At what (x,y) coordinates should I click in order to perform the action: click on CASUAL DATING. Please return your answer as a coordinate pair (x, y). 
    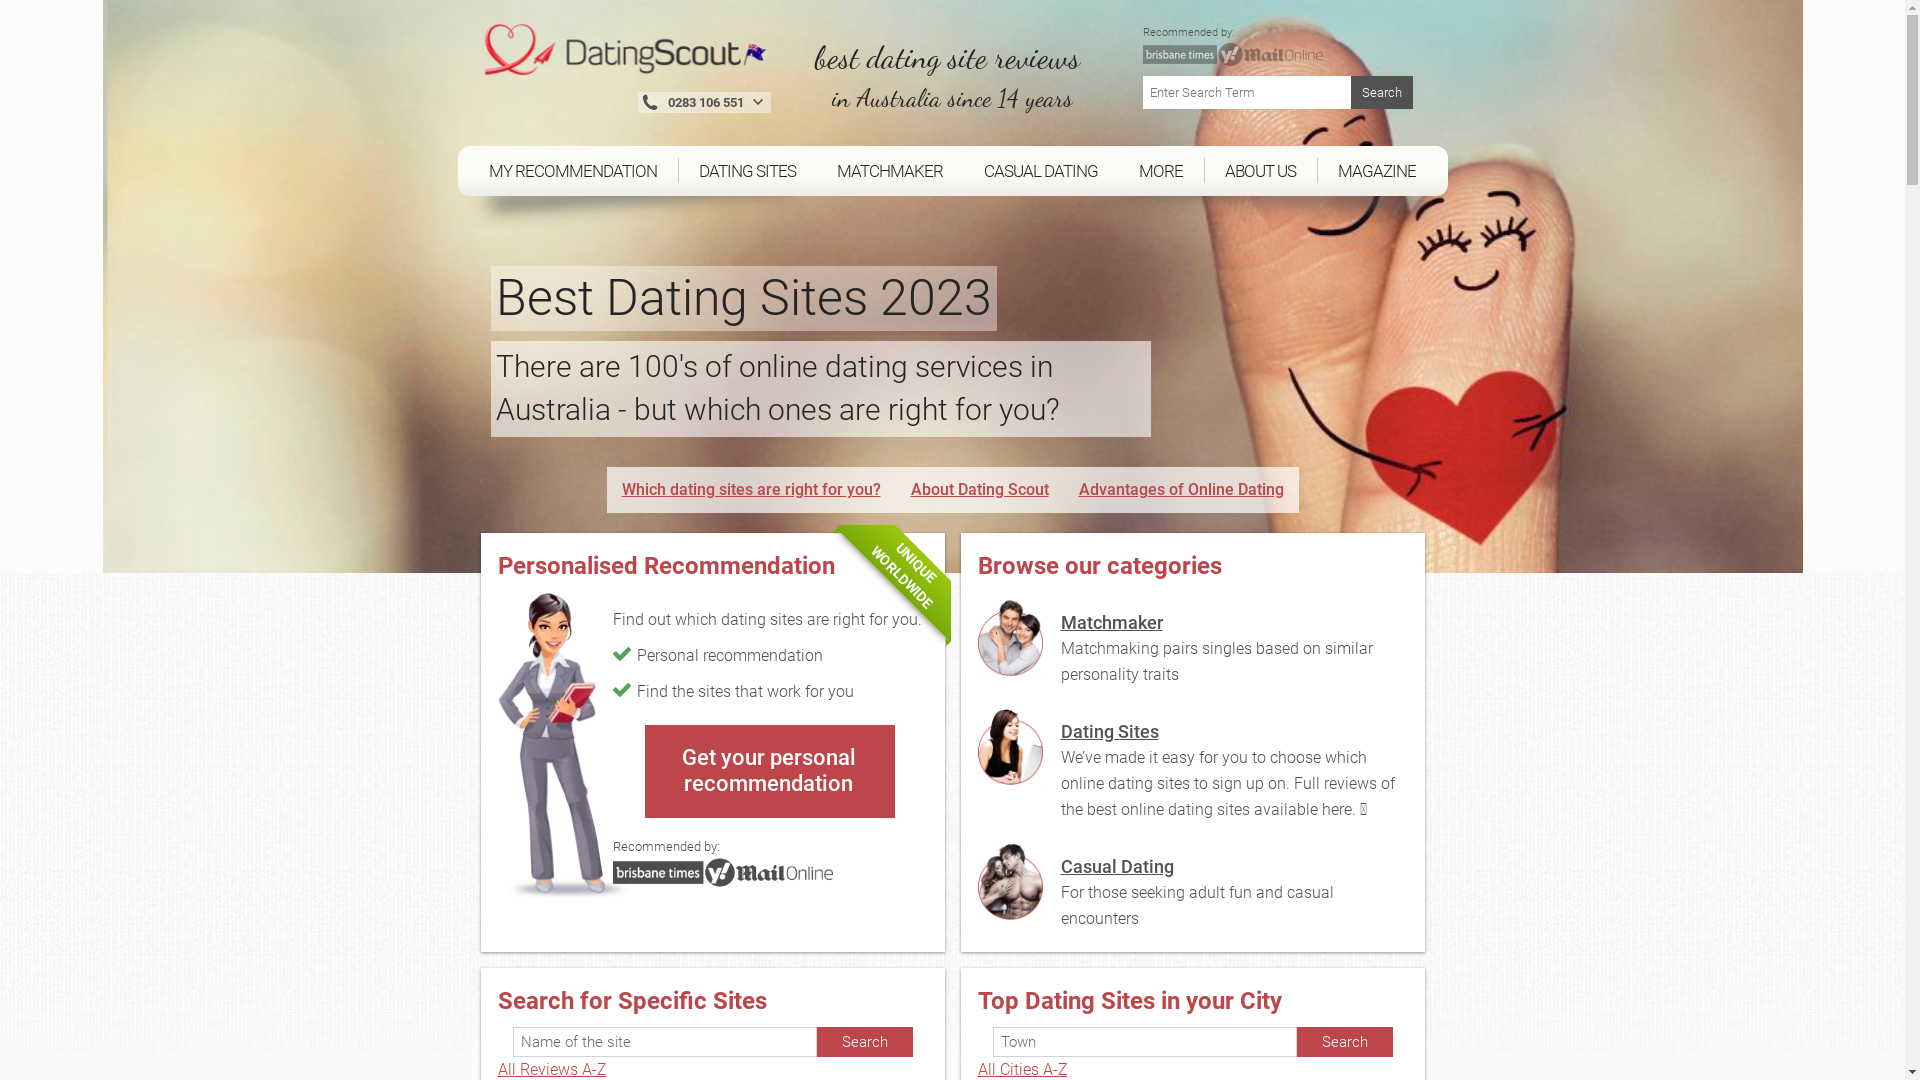
    Looking at the image, I should click on (1042, 170).